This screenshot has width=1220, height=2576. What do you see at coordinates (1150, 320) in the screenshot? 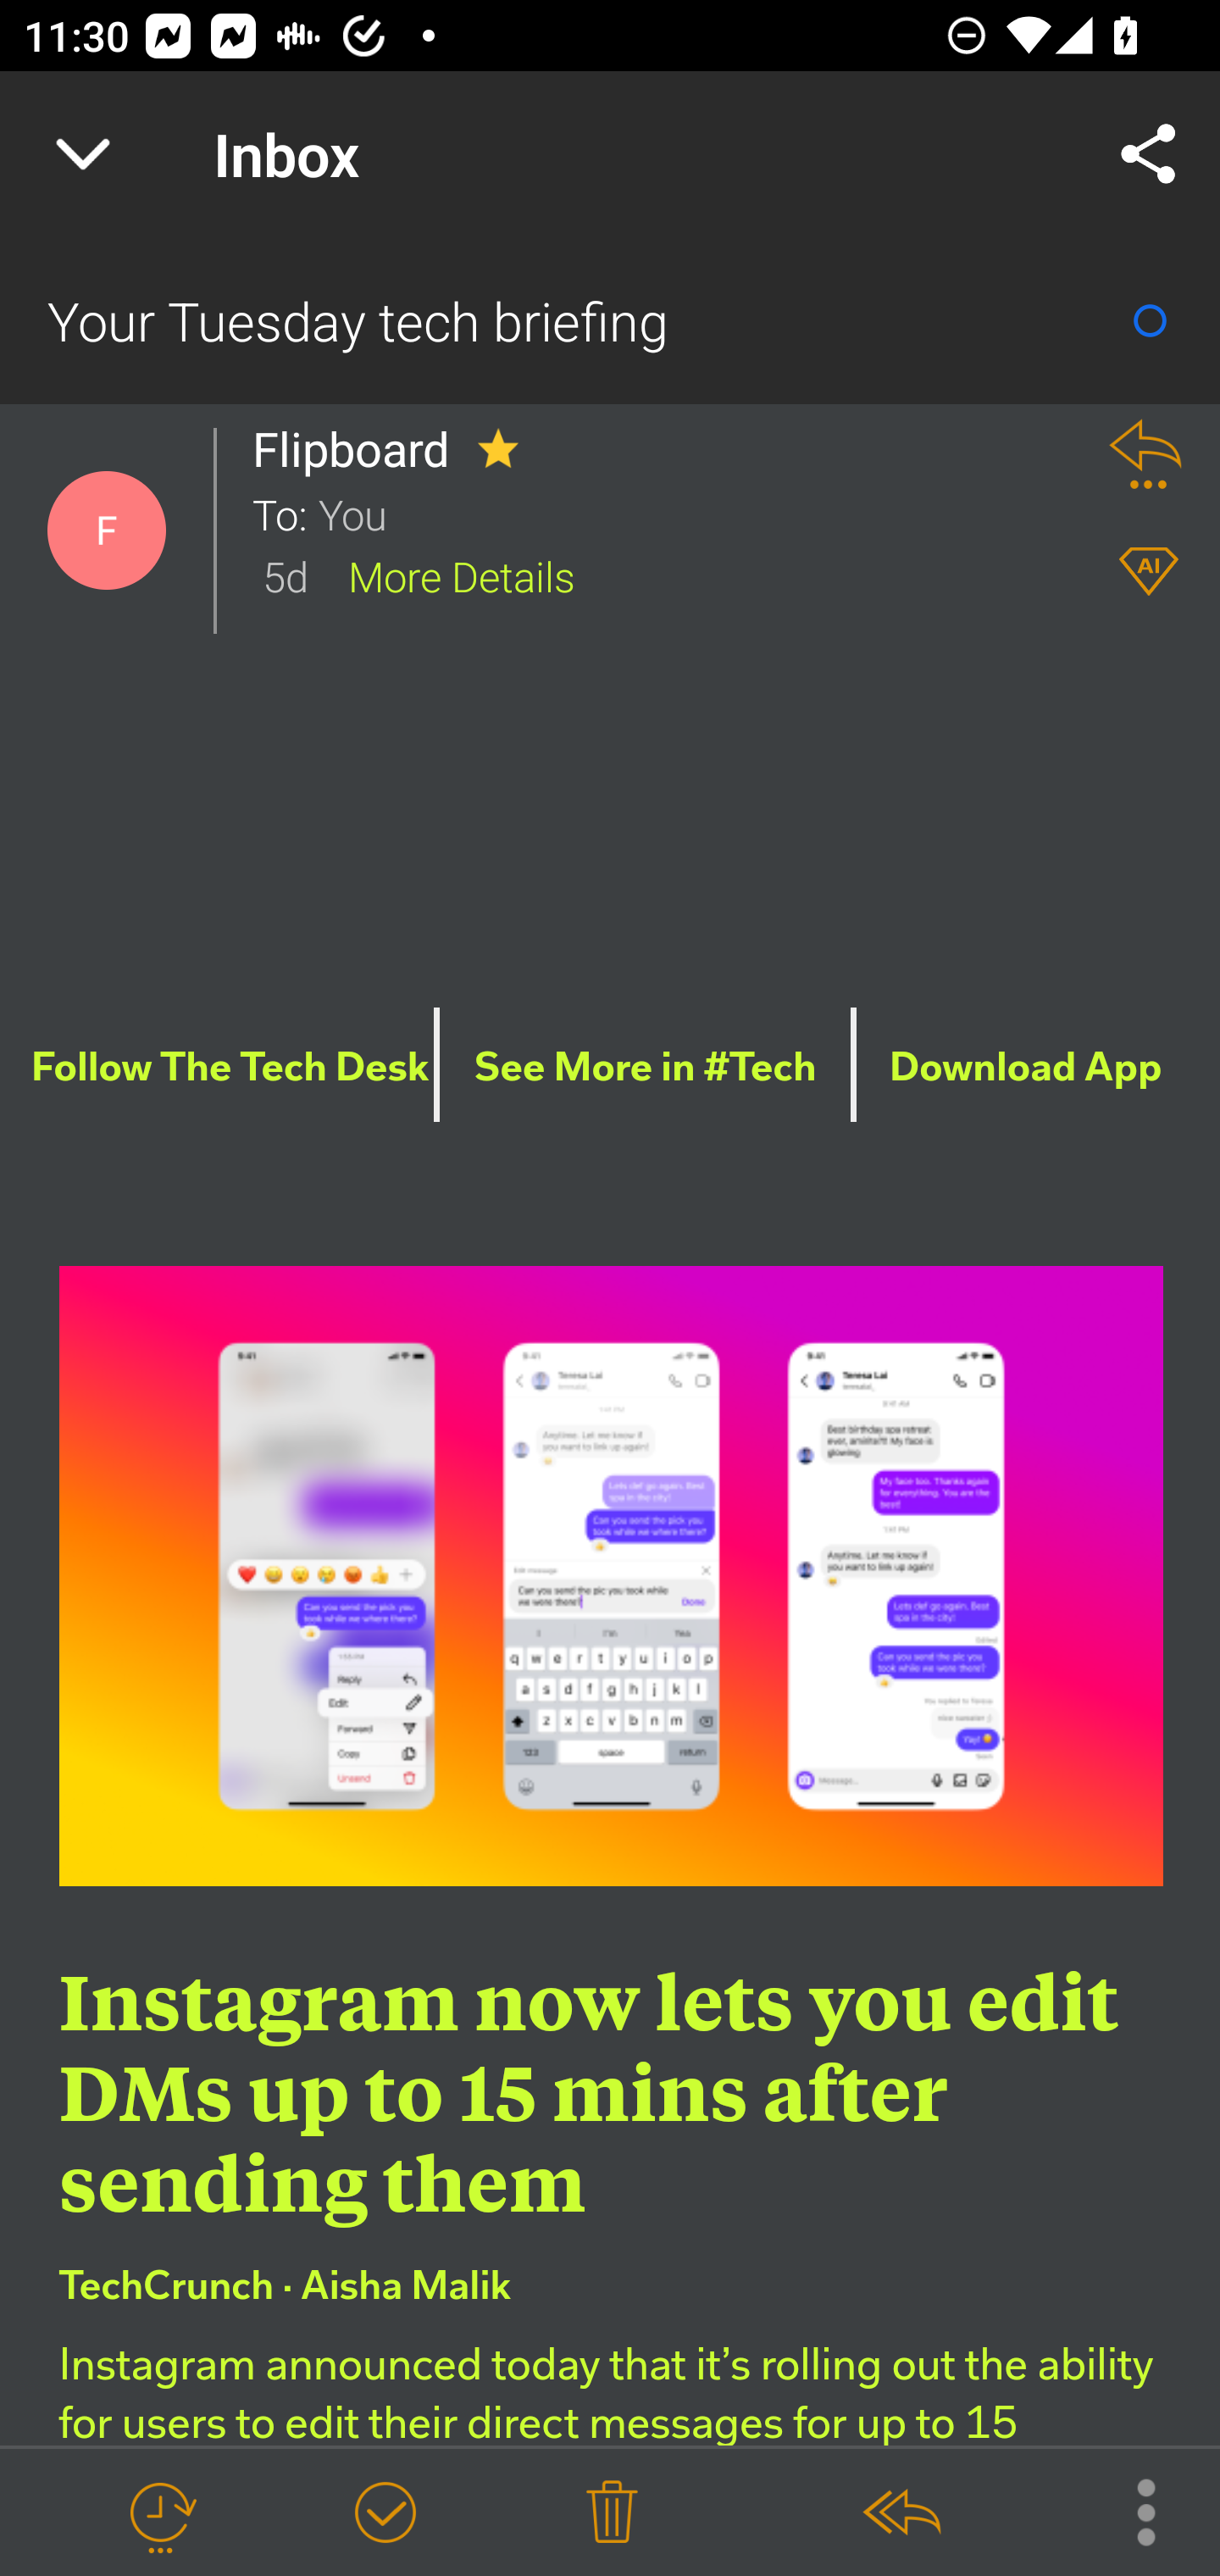
I see `Mark as Read` at bounding box center [1150, 320].